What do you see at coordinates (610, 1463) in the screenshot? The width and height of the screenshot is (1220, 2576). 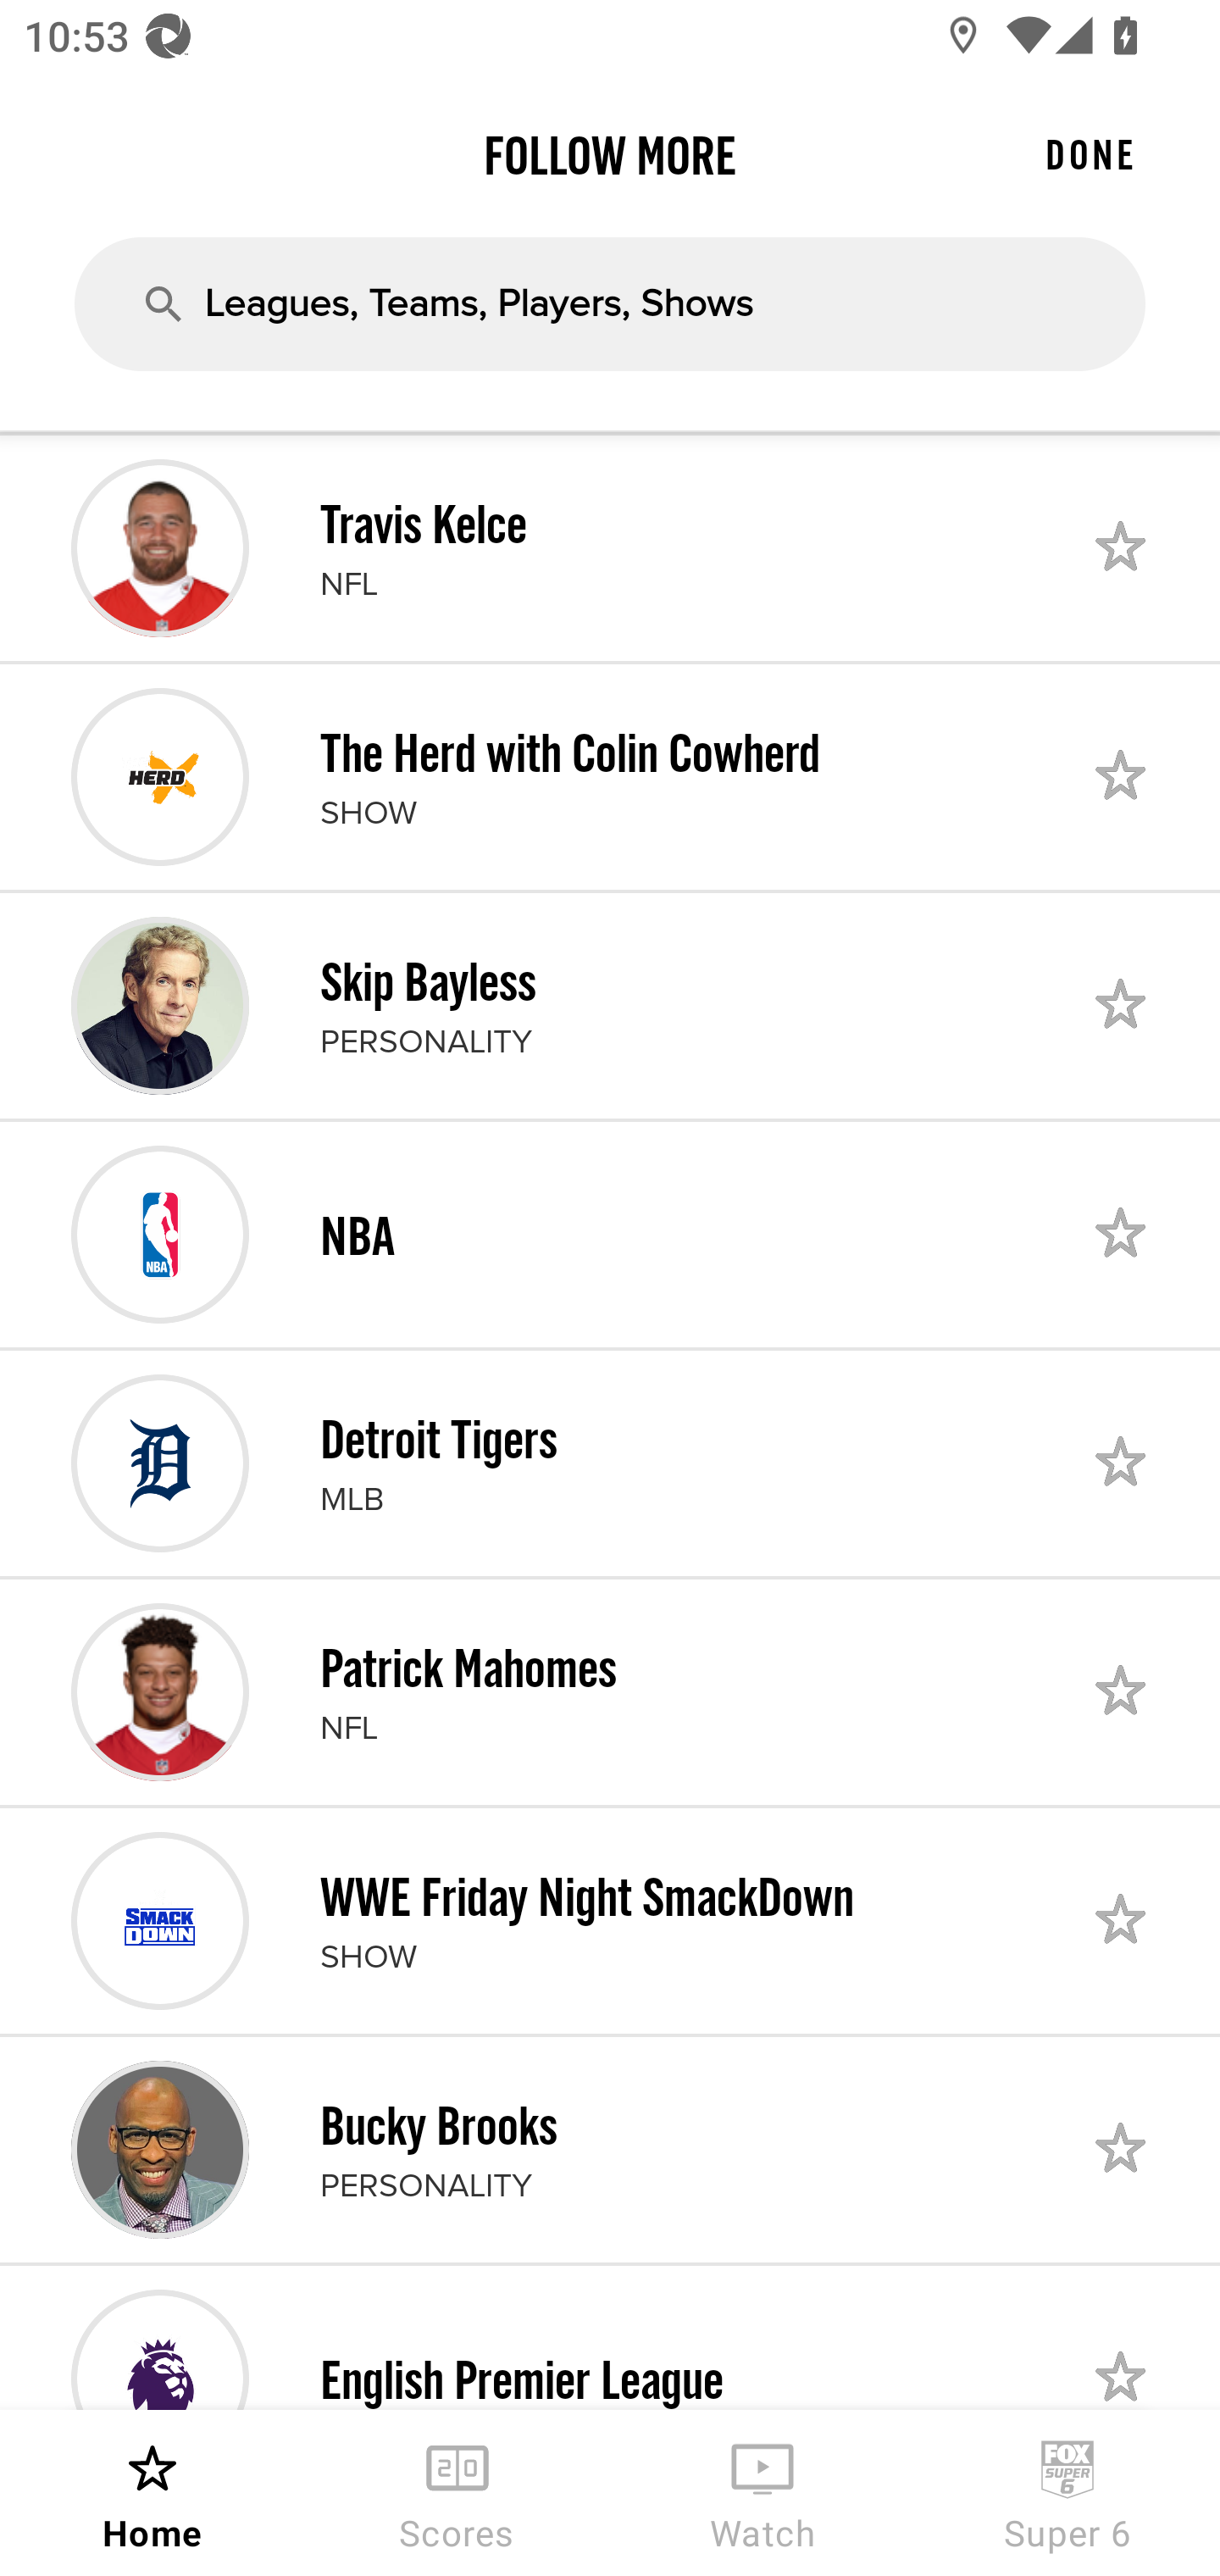 I see `Detroit Tigers MLB` at bounding box center [610, 1463].